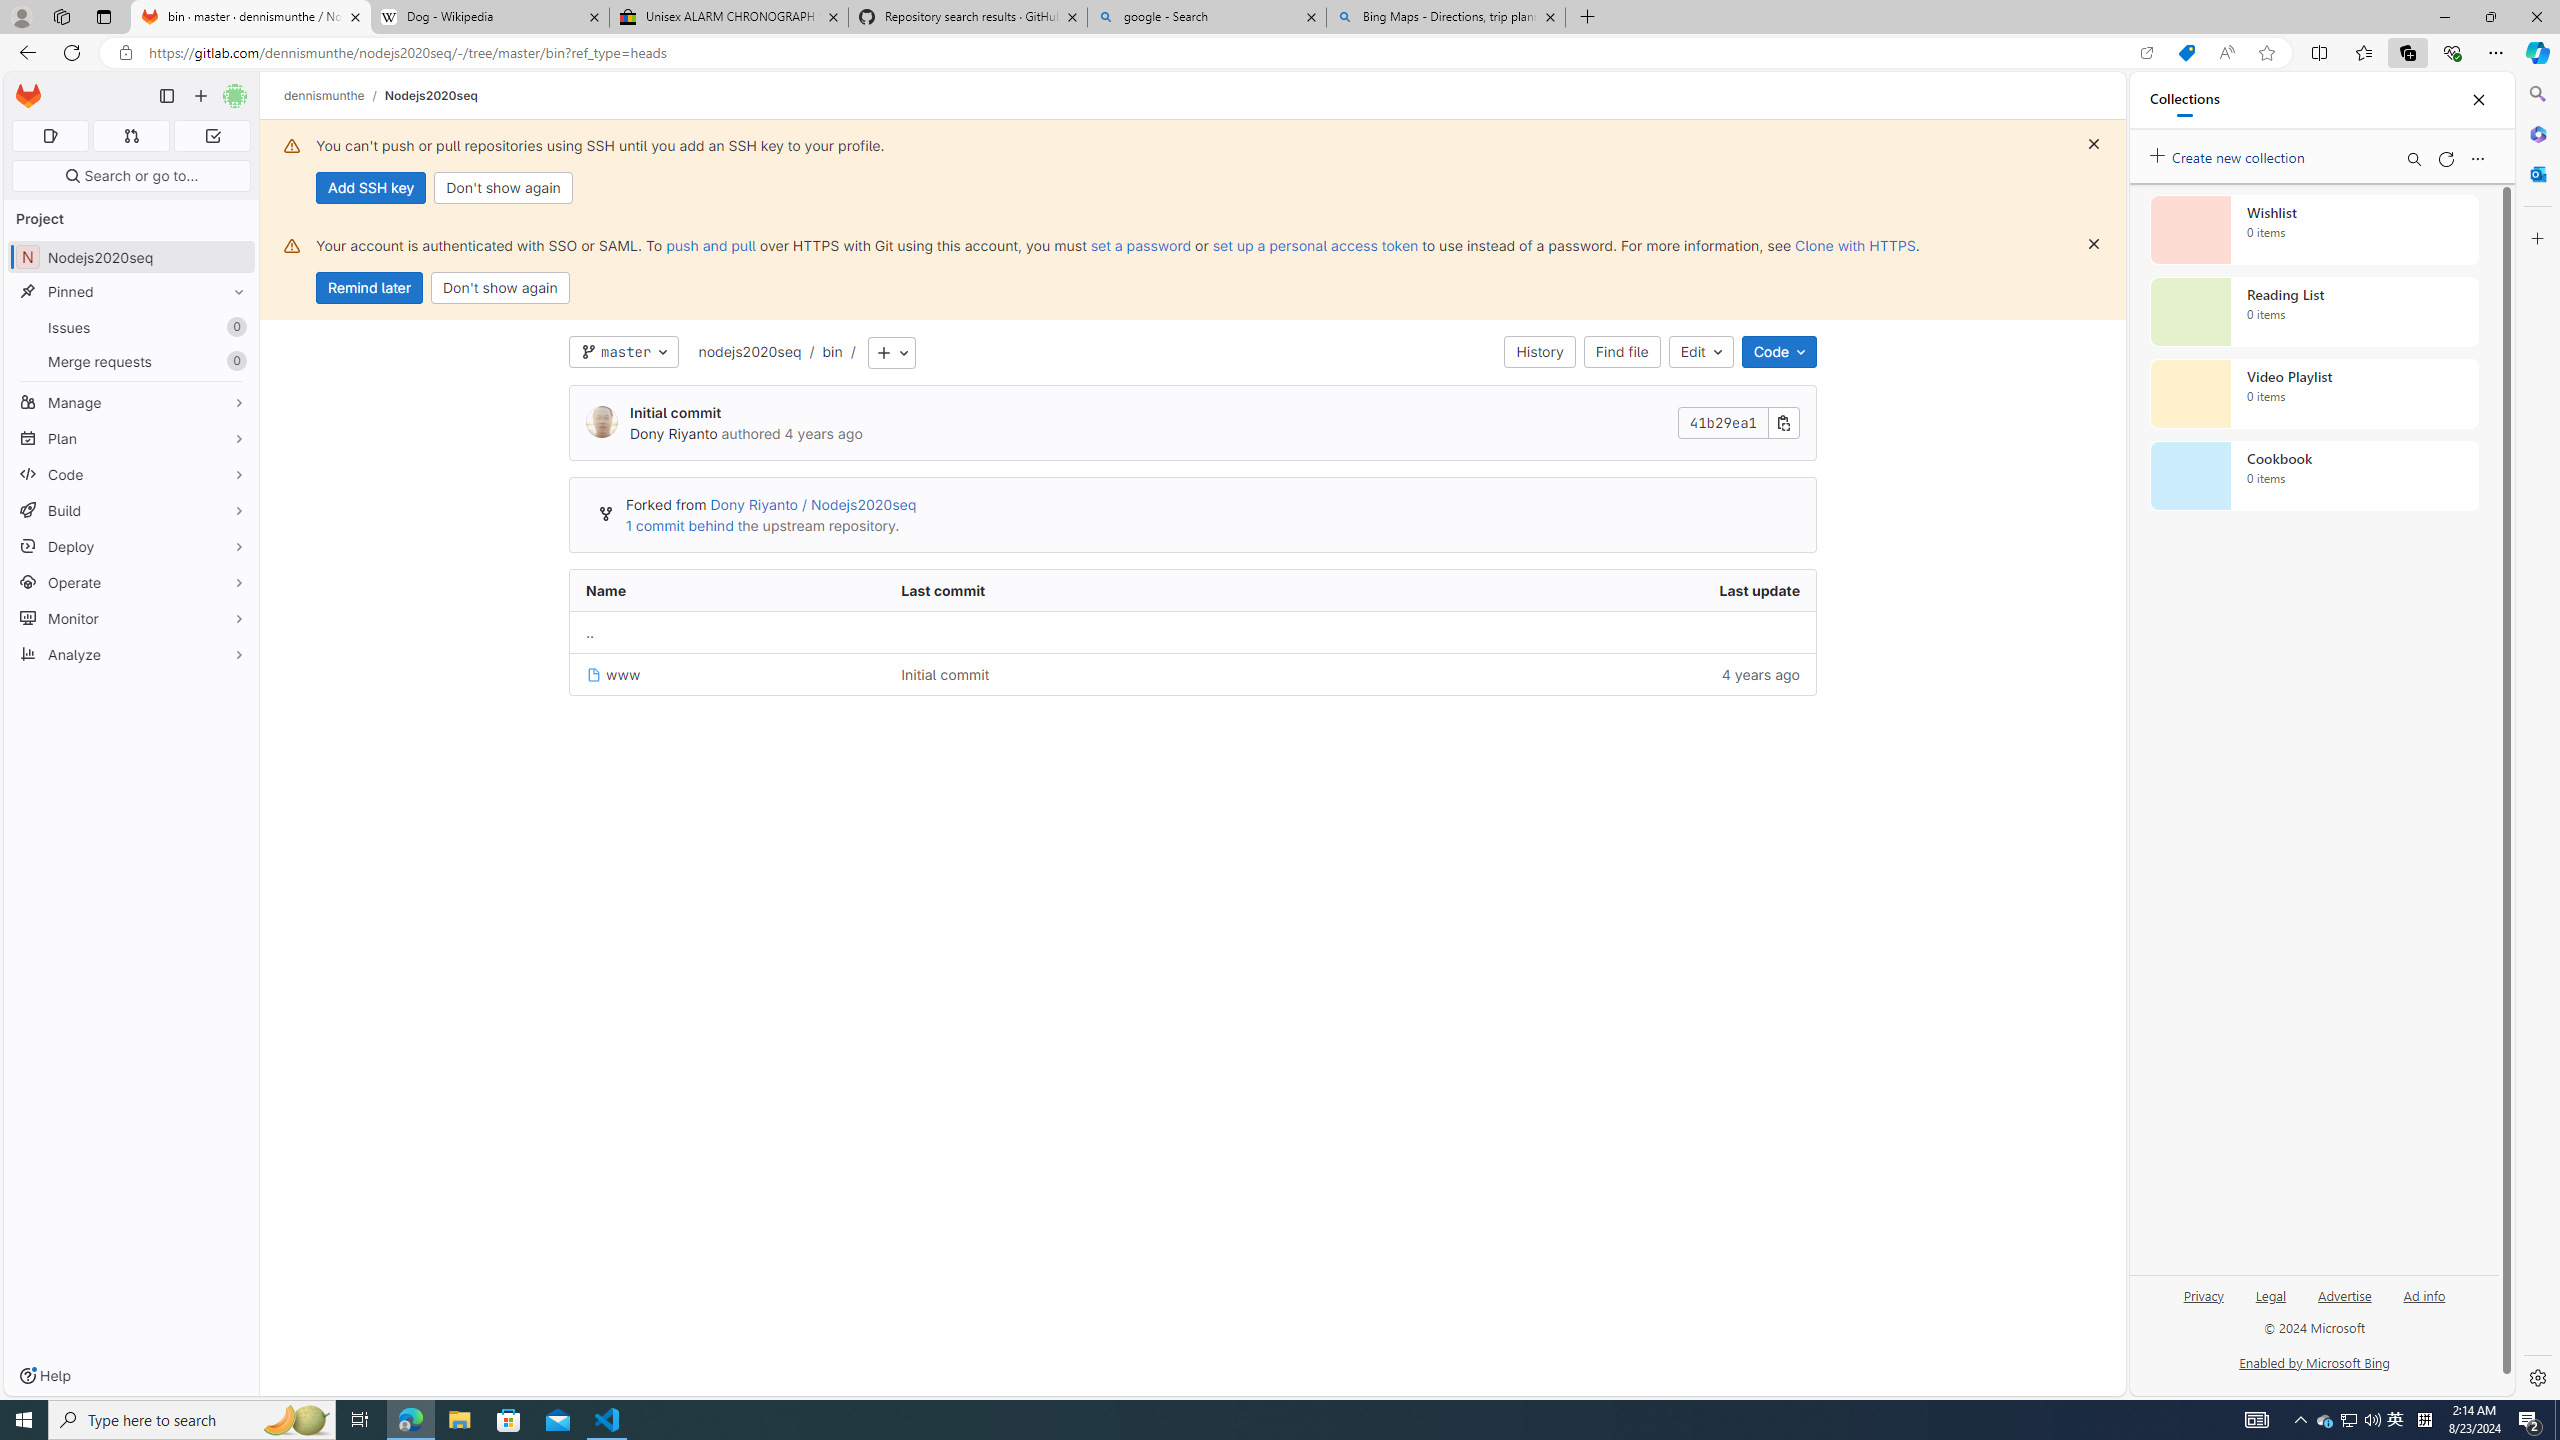  Describe the element at coordinates (488, 17) in the screenshot. I see `Dog - Wikipedia` at that location.